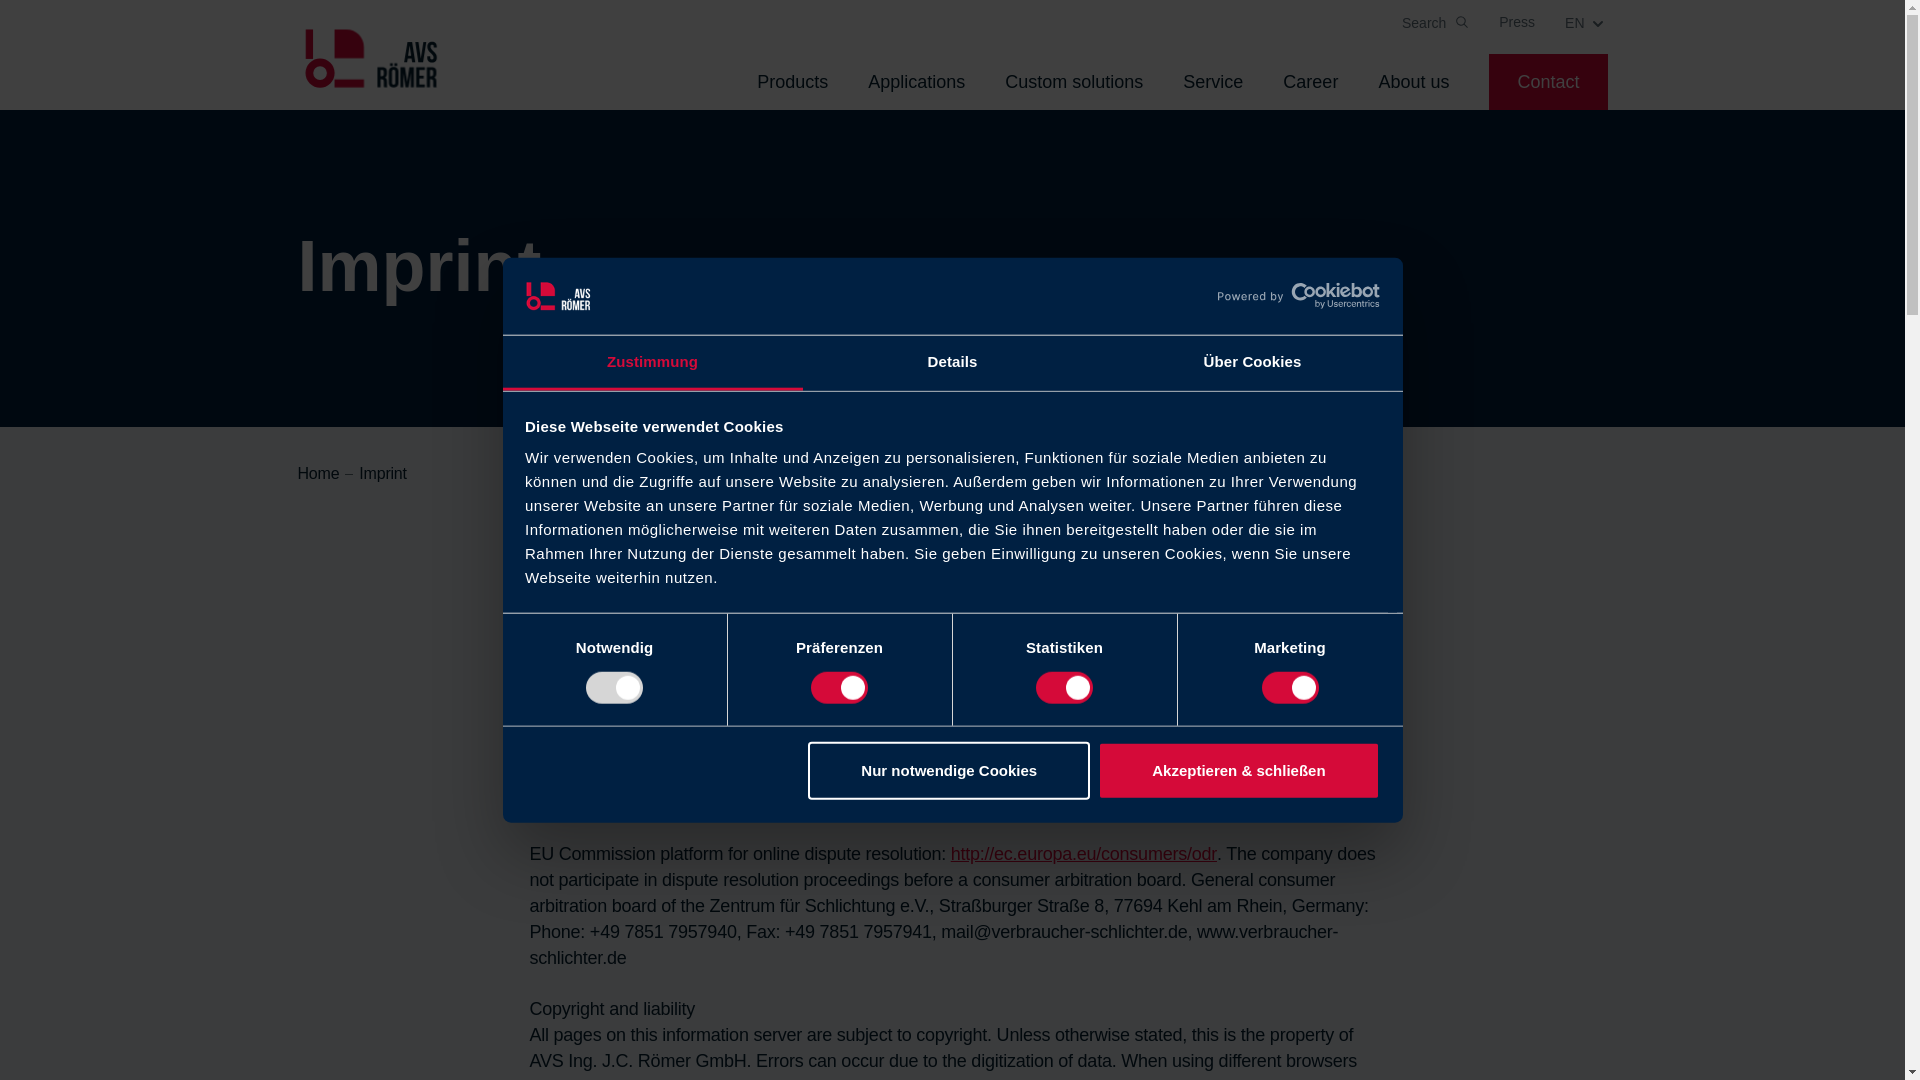 The height and width of the screenshot is (1080, 1920). Describe the element at coordinates (1516, 22) in the screenshot. I see `Press` at that location.